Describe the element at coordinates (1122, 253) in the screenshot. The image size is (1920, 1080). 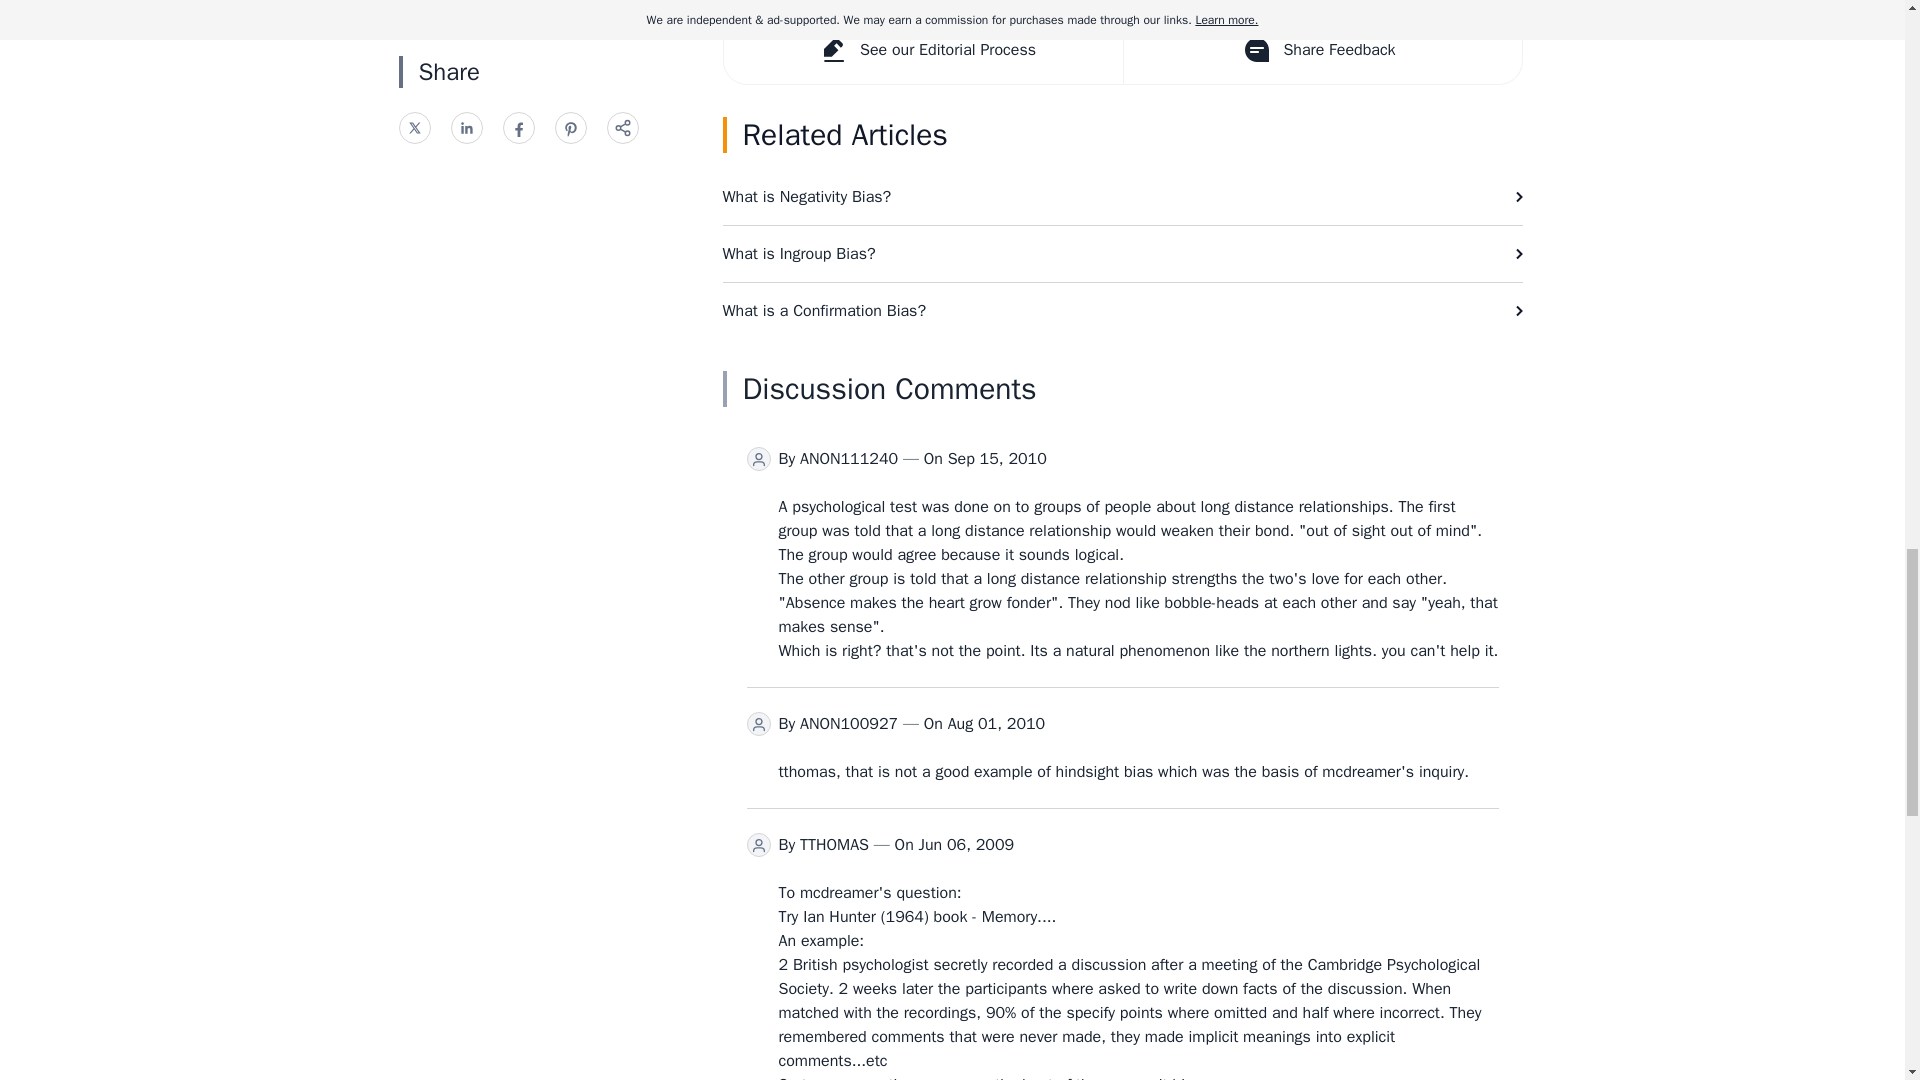
I see `What is Ingroup Bias?` at that location.